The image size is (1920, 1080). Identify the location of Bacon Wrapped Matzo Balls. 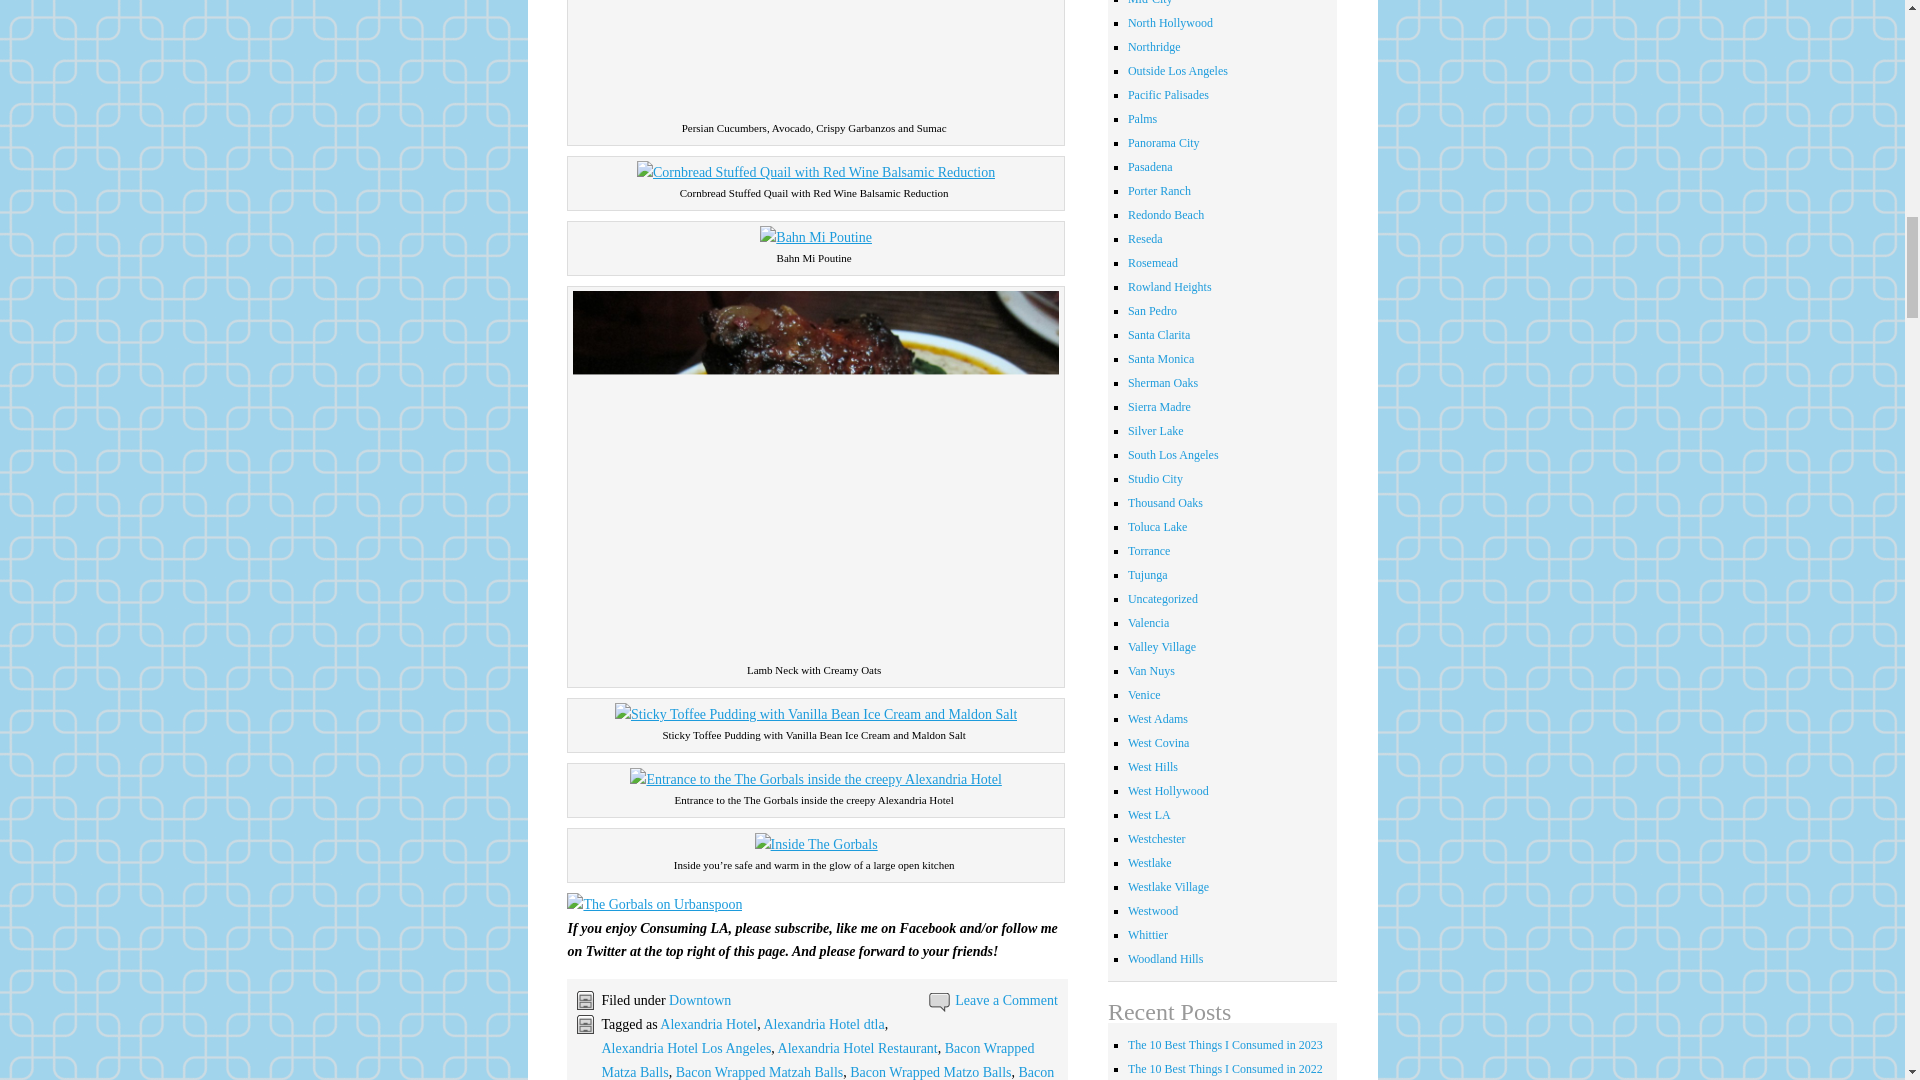
(930, 1072).